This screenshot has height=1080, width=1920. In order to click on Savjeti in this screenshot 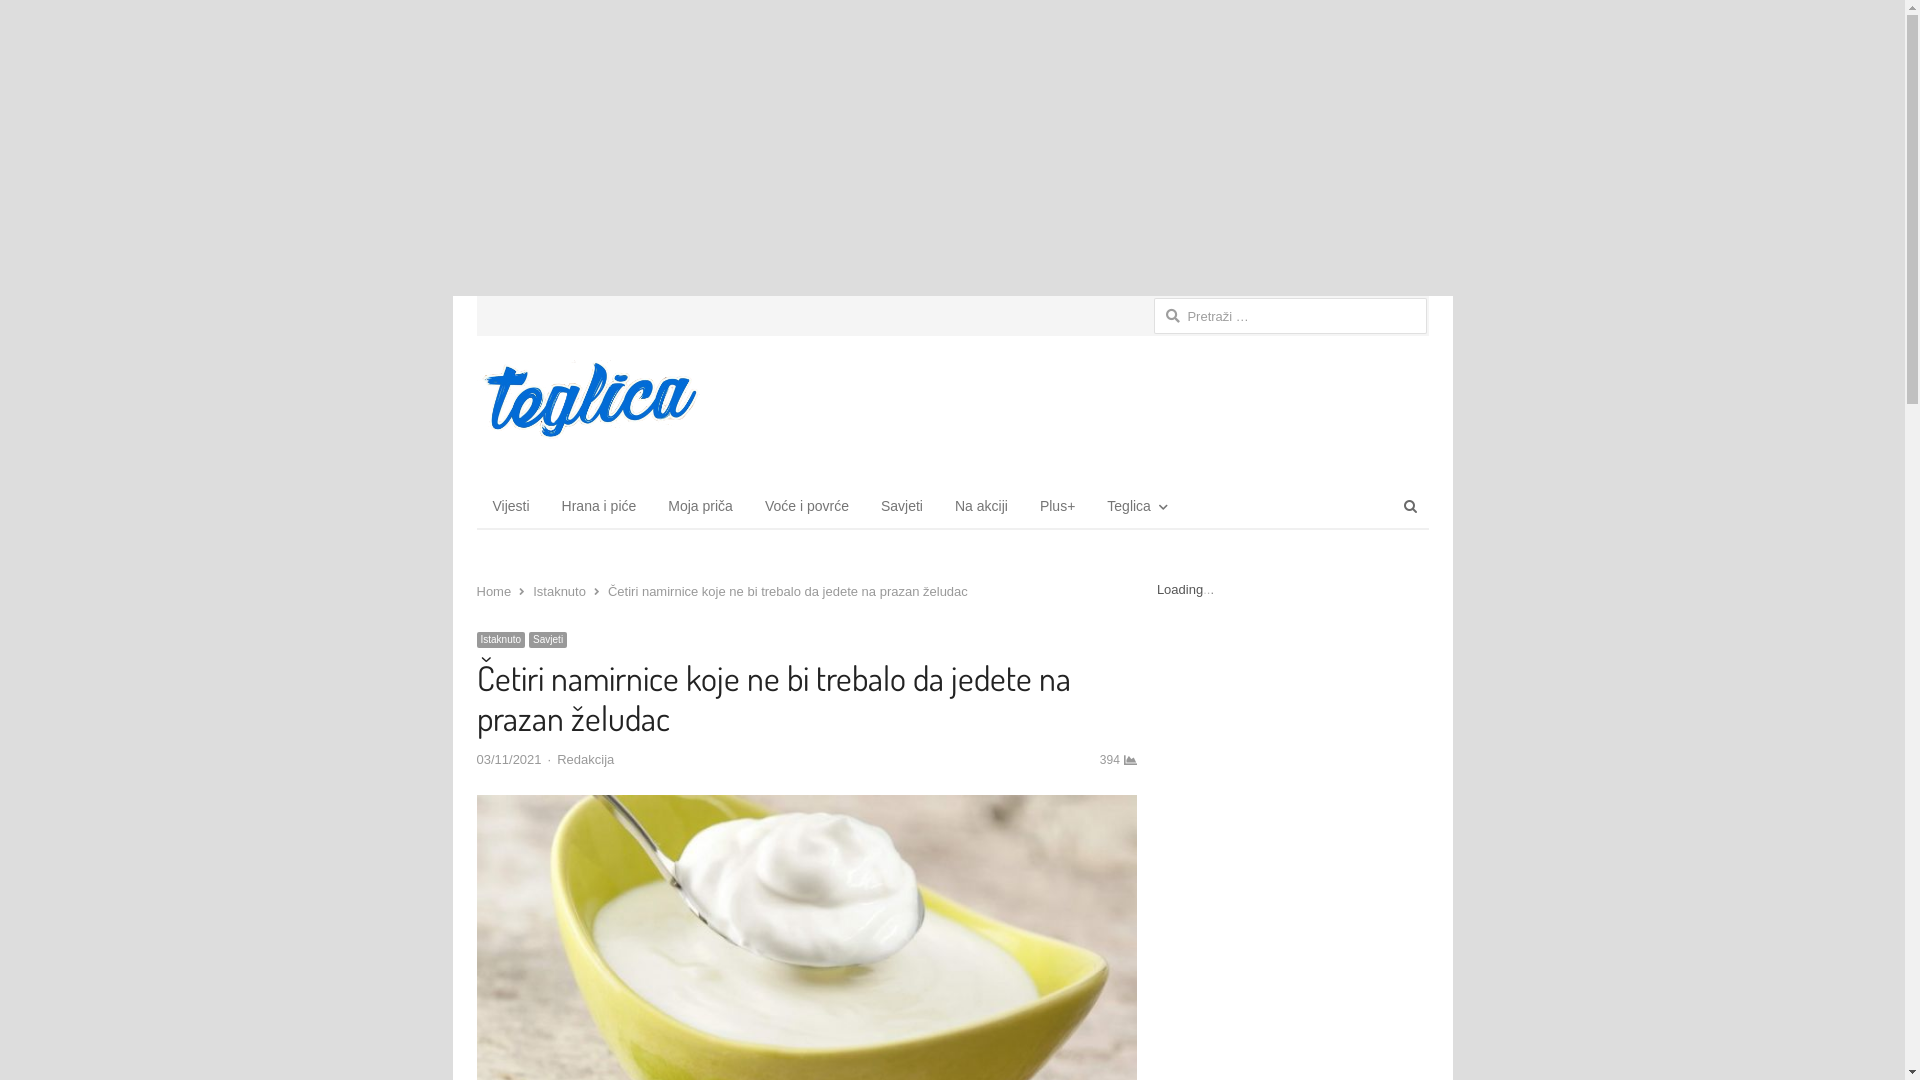, I will do `click(548, 640)`.